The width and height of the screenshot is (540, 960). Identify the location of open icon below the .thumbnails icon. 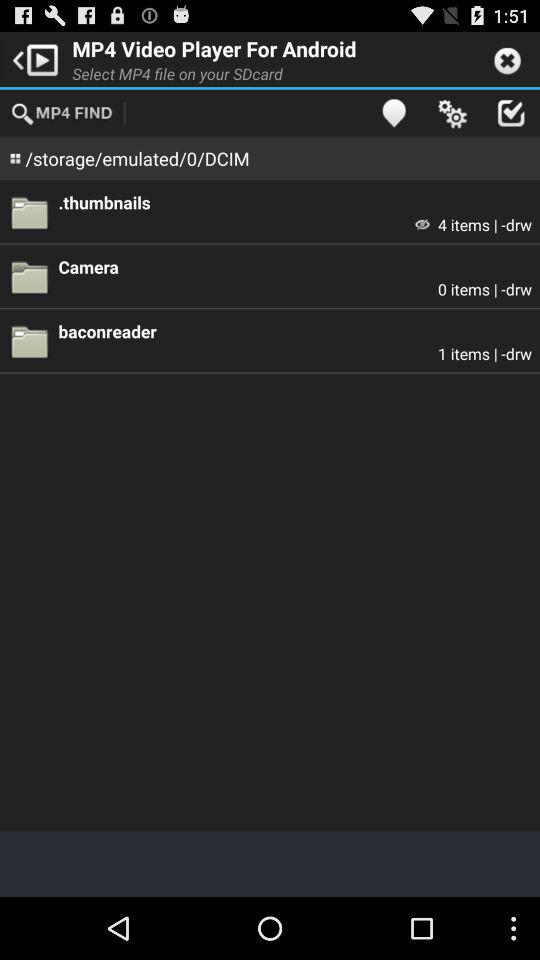
(422, 224).